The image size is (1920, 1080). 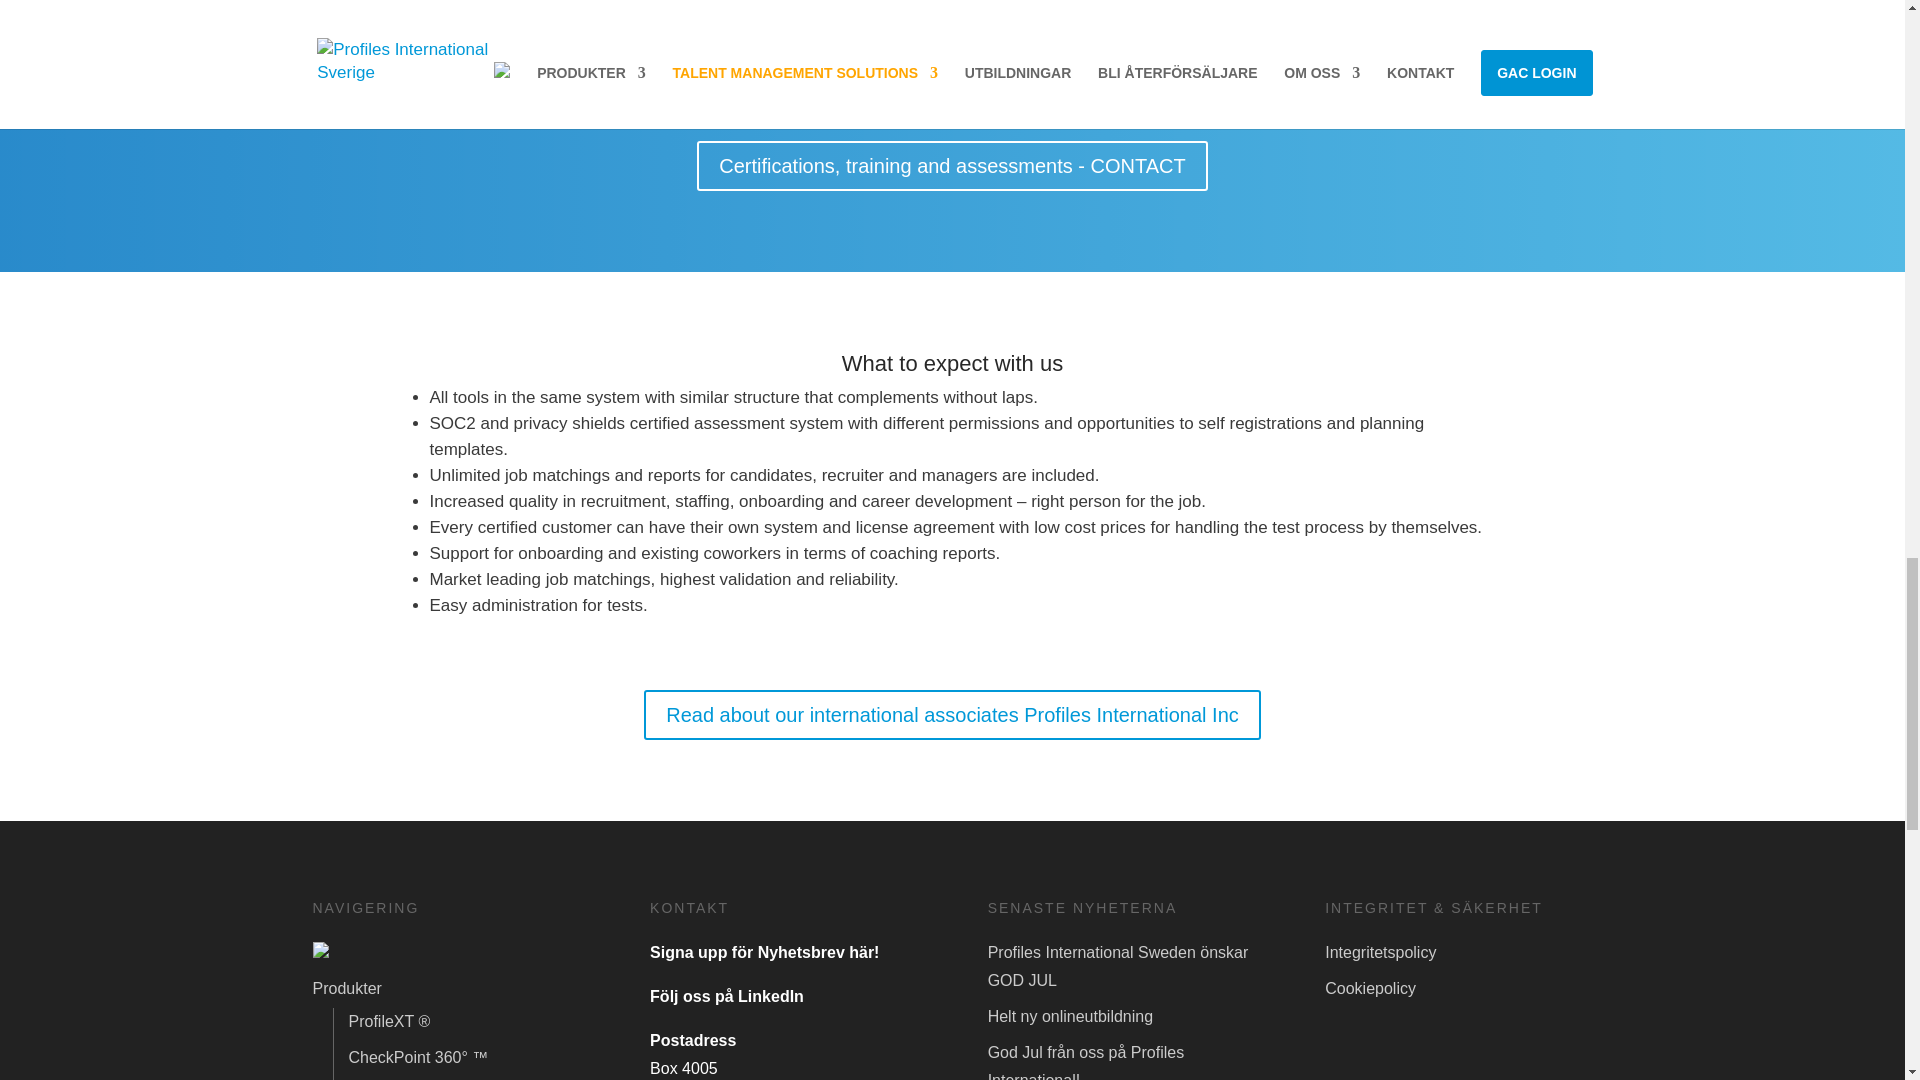 I want to click on Certifications, training and assessments - CONTACT, so click(x=952, y=166).